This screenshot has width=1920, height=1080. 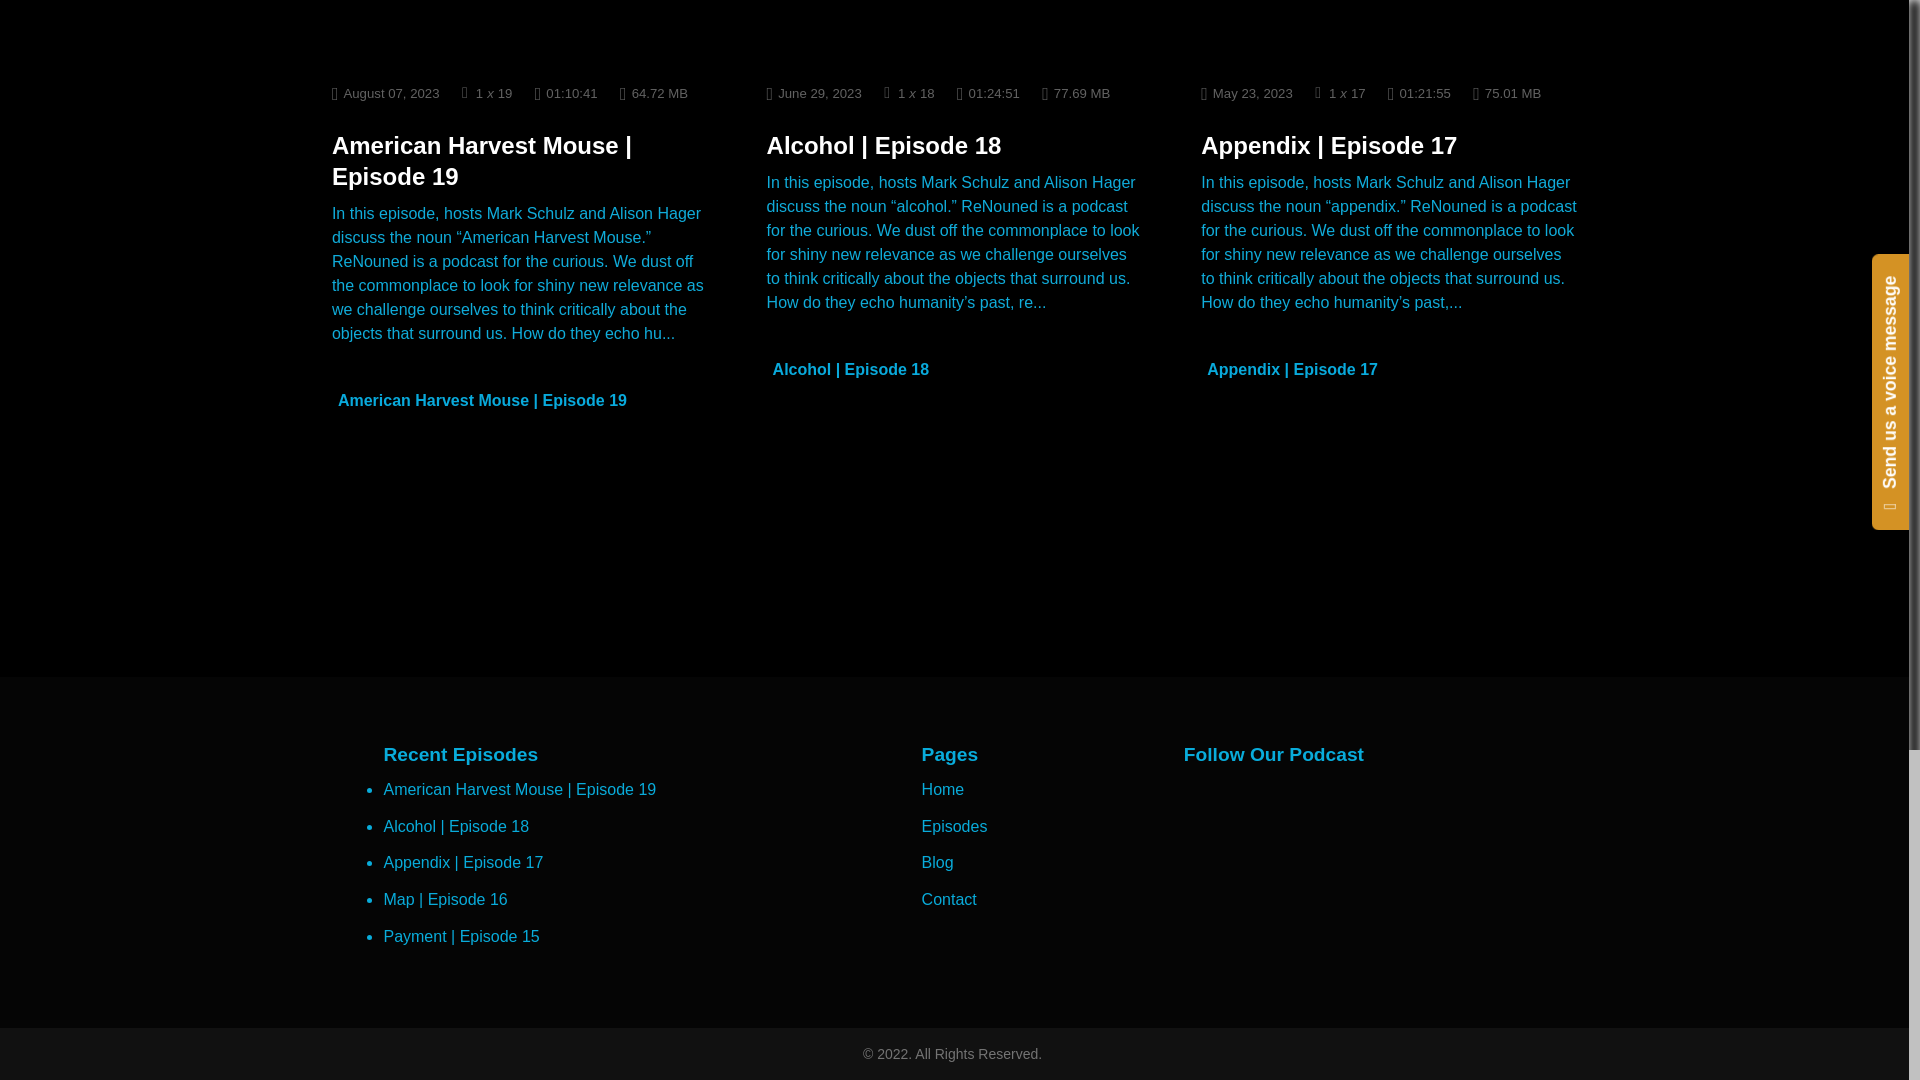 I want to click on Episode Duration, so click(x=566, y=92).